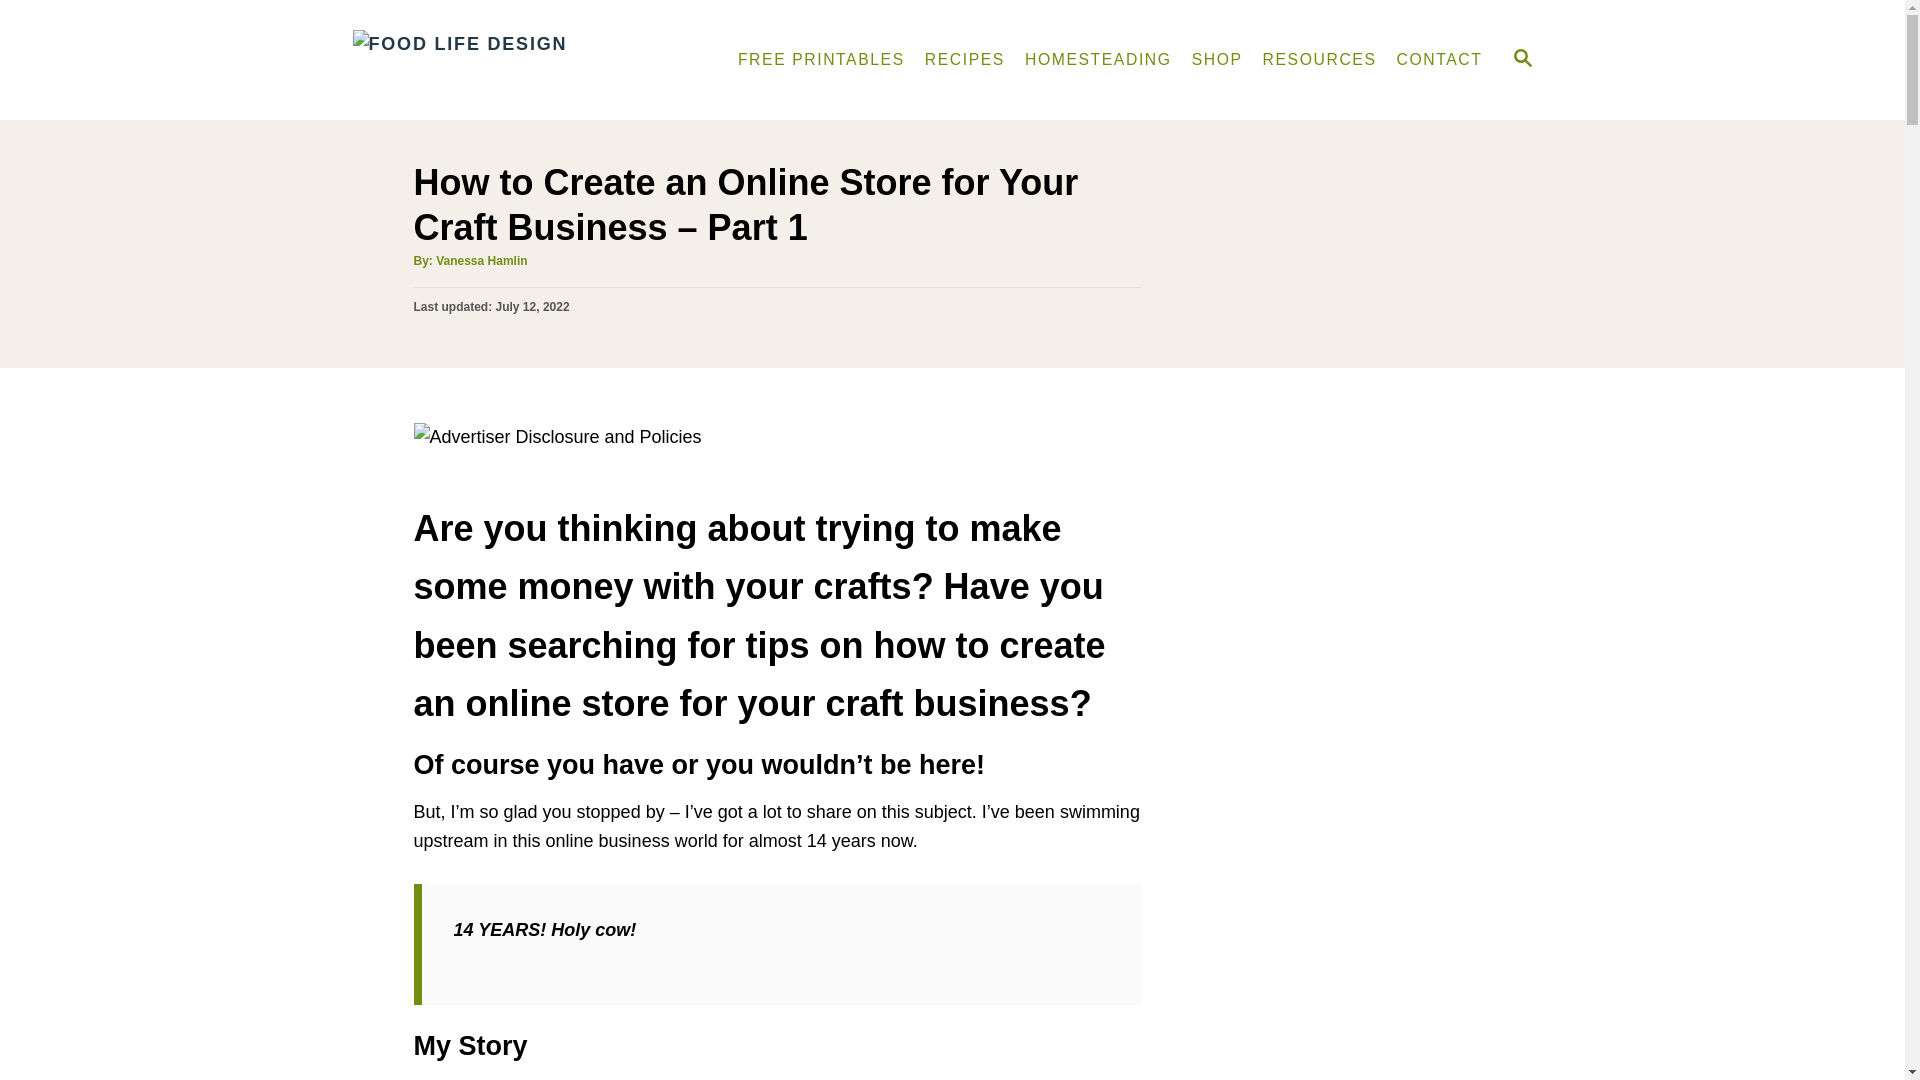 This screenshot has width=1920, height=1080. Describe the element at coordinates (821, 59) in the screenshot. I see `FREE PRINTABLES` at that location.